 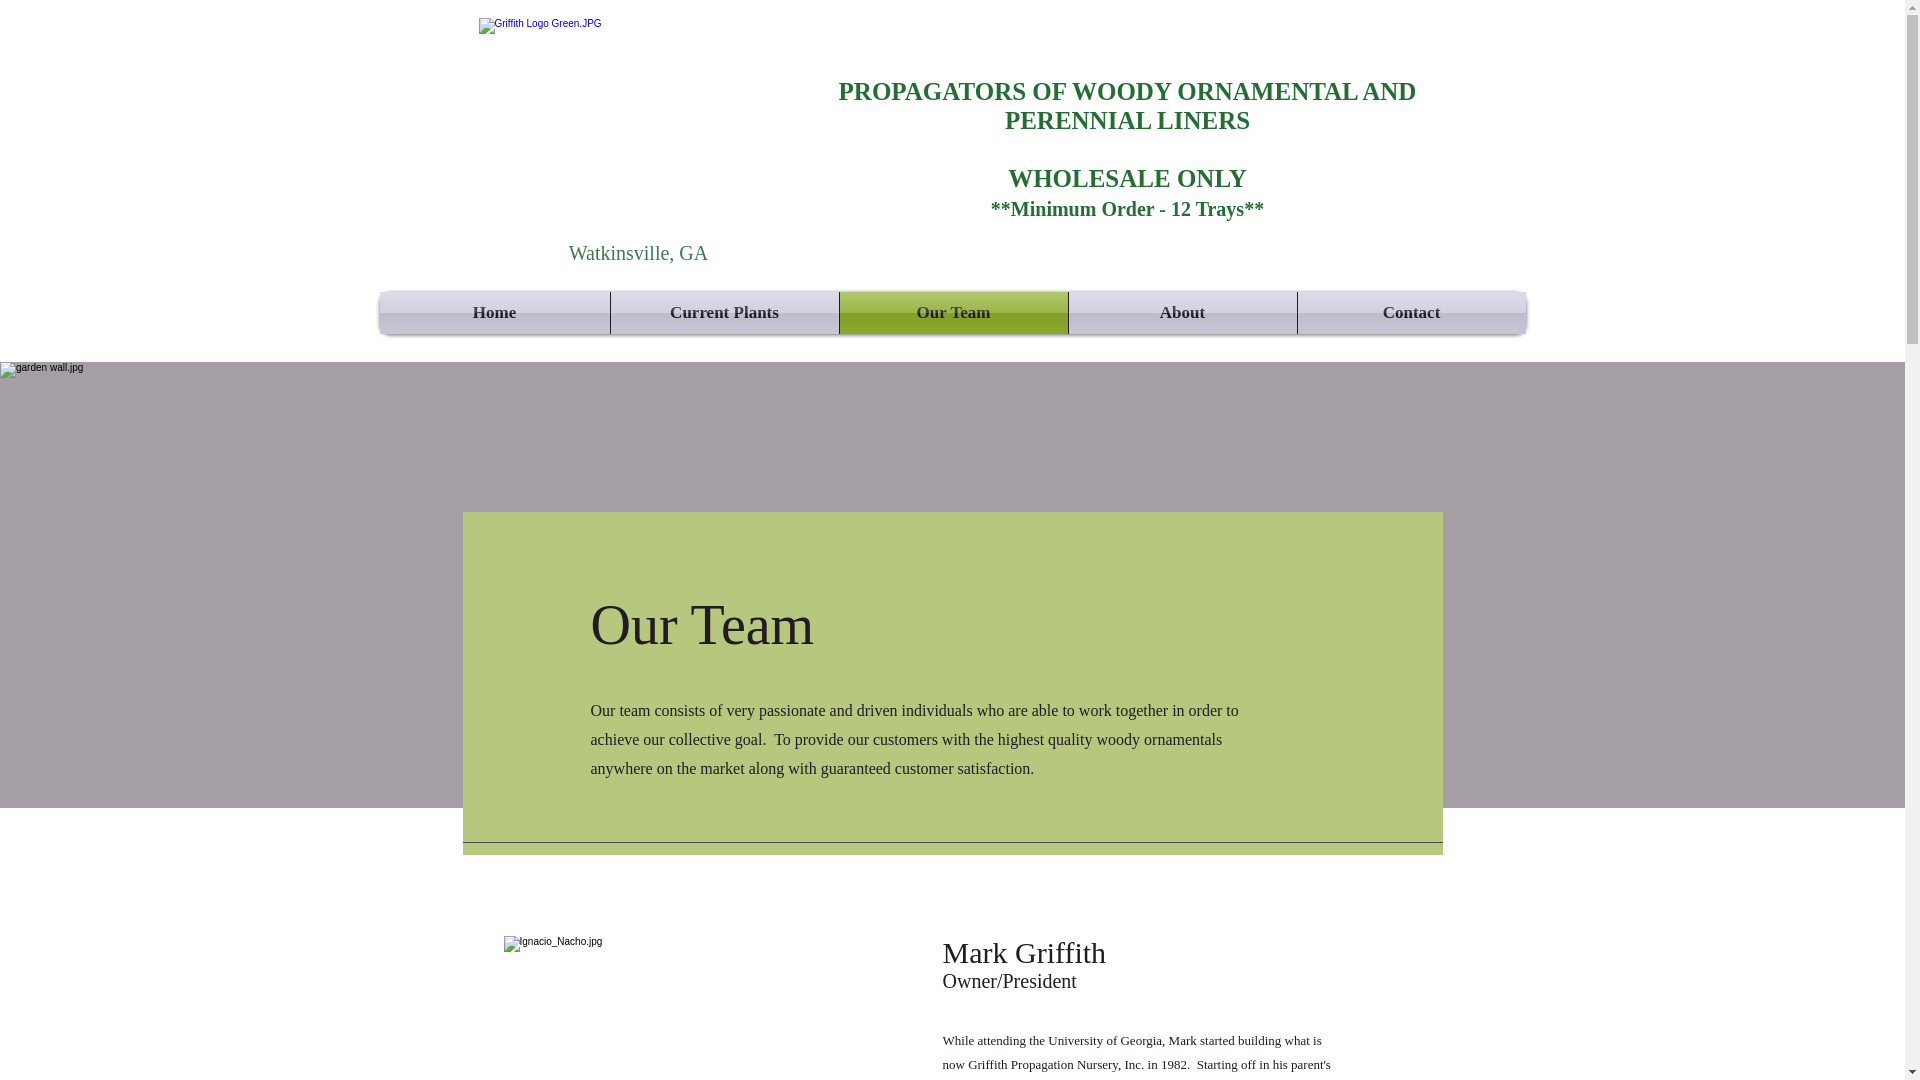 I want to click on Current Plants, so click(x=724, y=312).